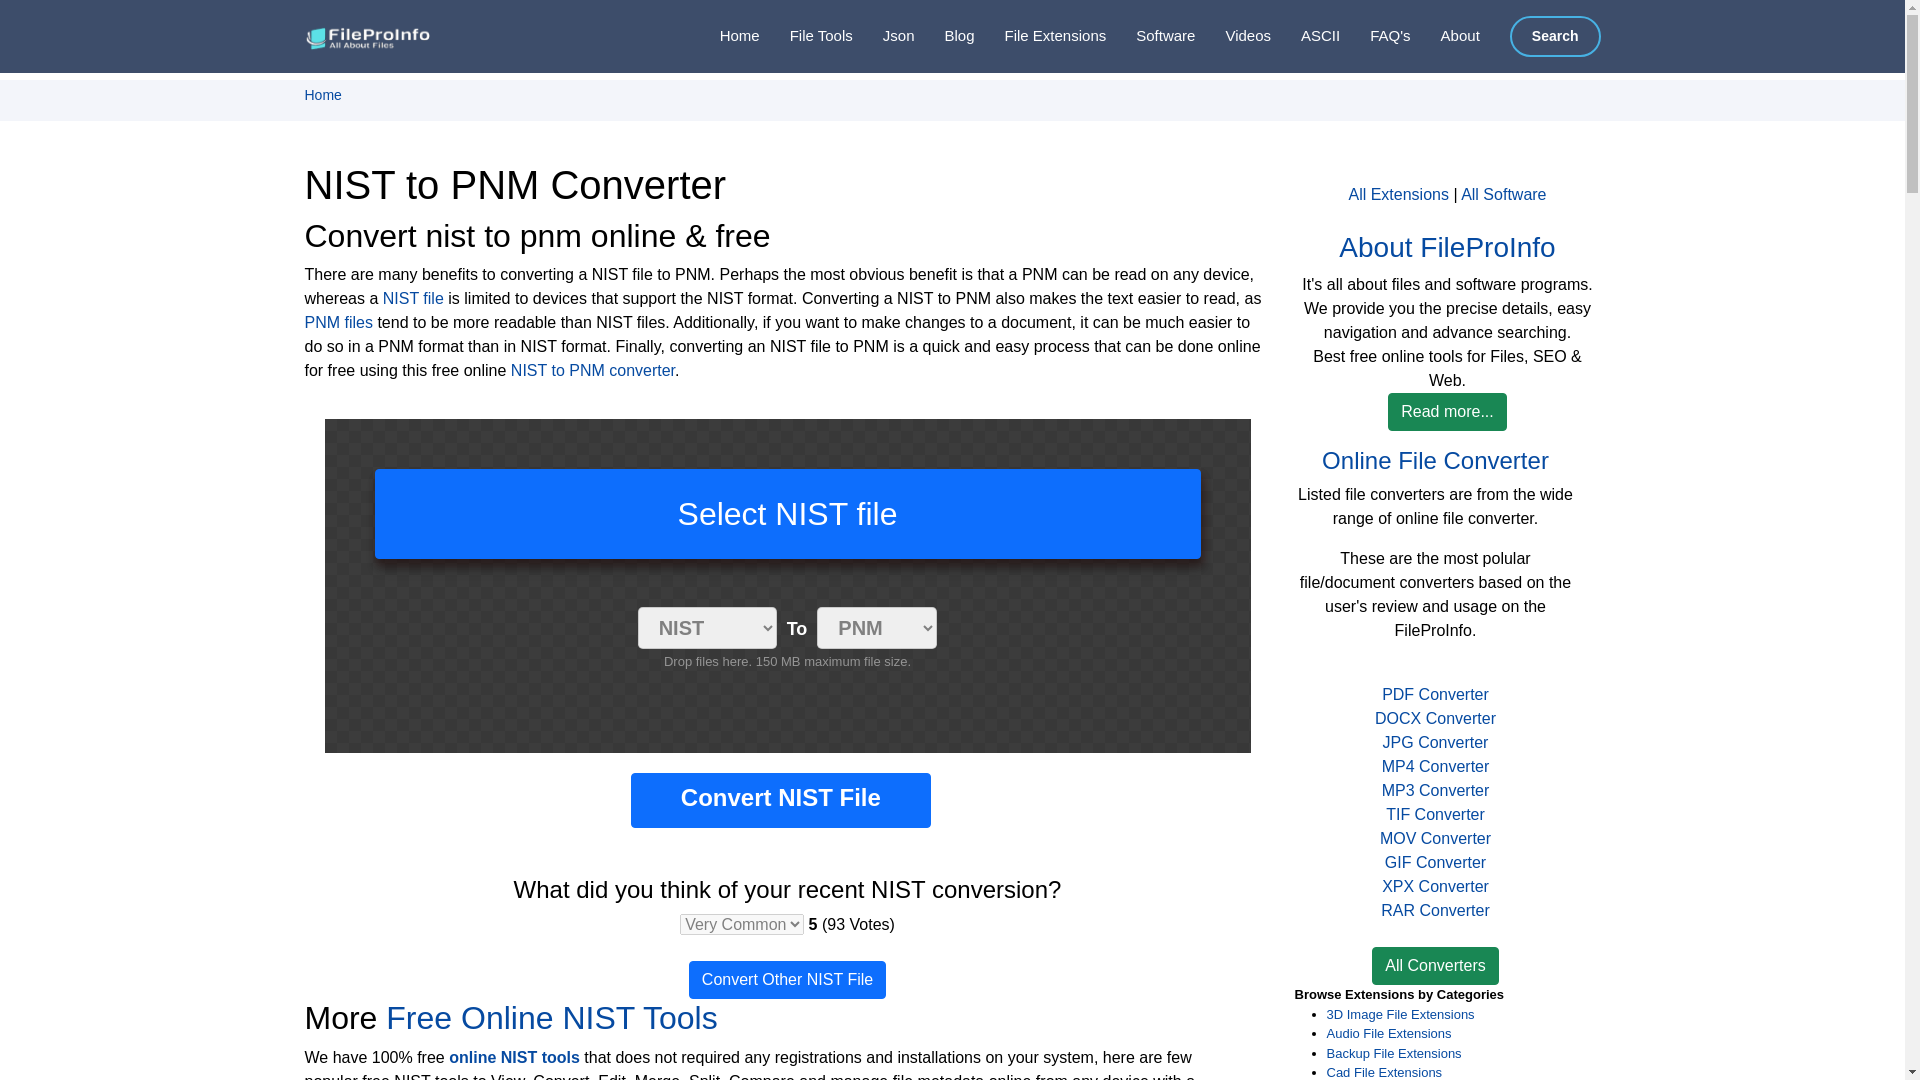 The image size is (1920, 1080). Describe the element at coordinates (943, 36) in the screenshot. I see `Blog` at that location.